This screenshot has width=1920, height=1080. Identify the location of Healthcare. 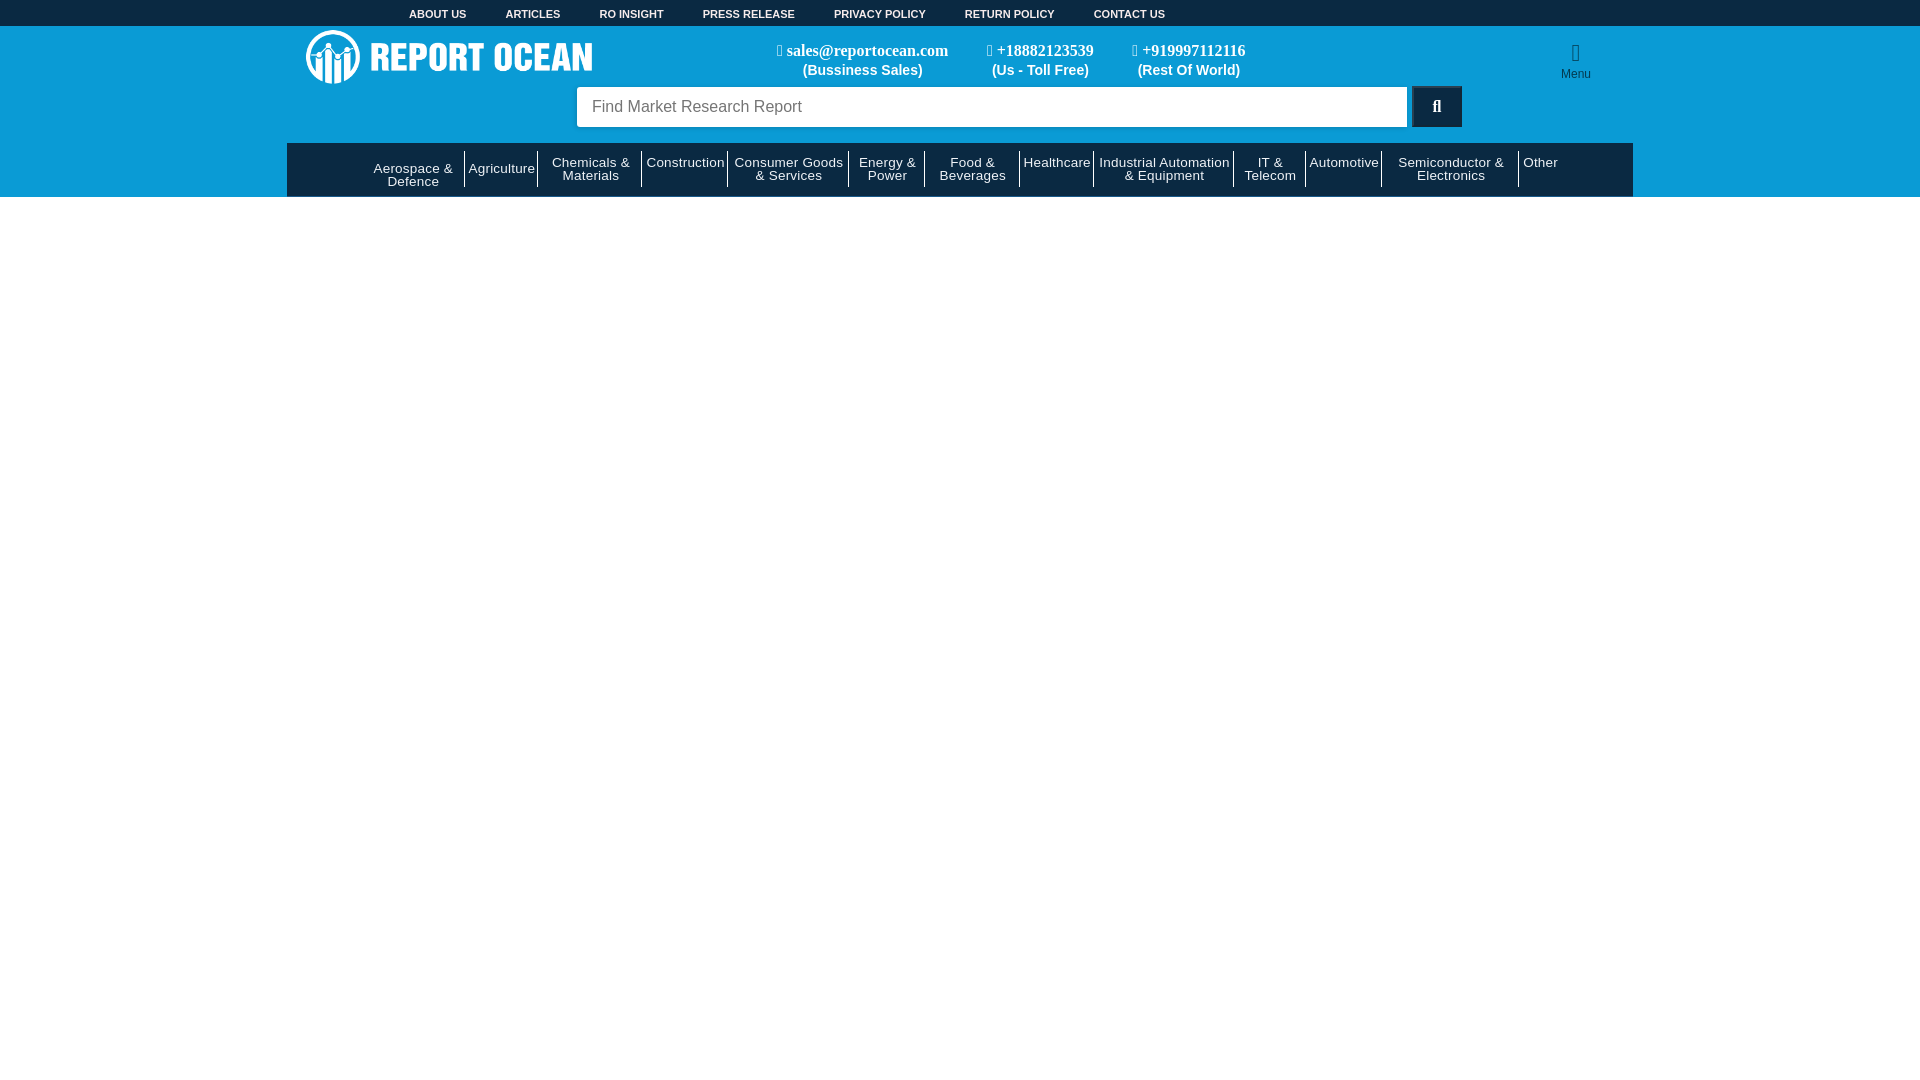
(1056, 168).